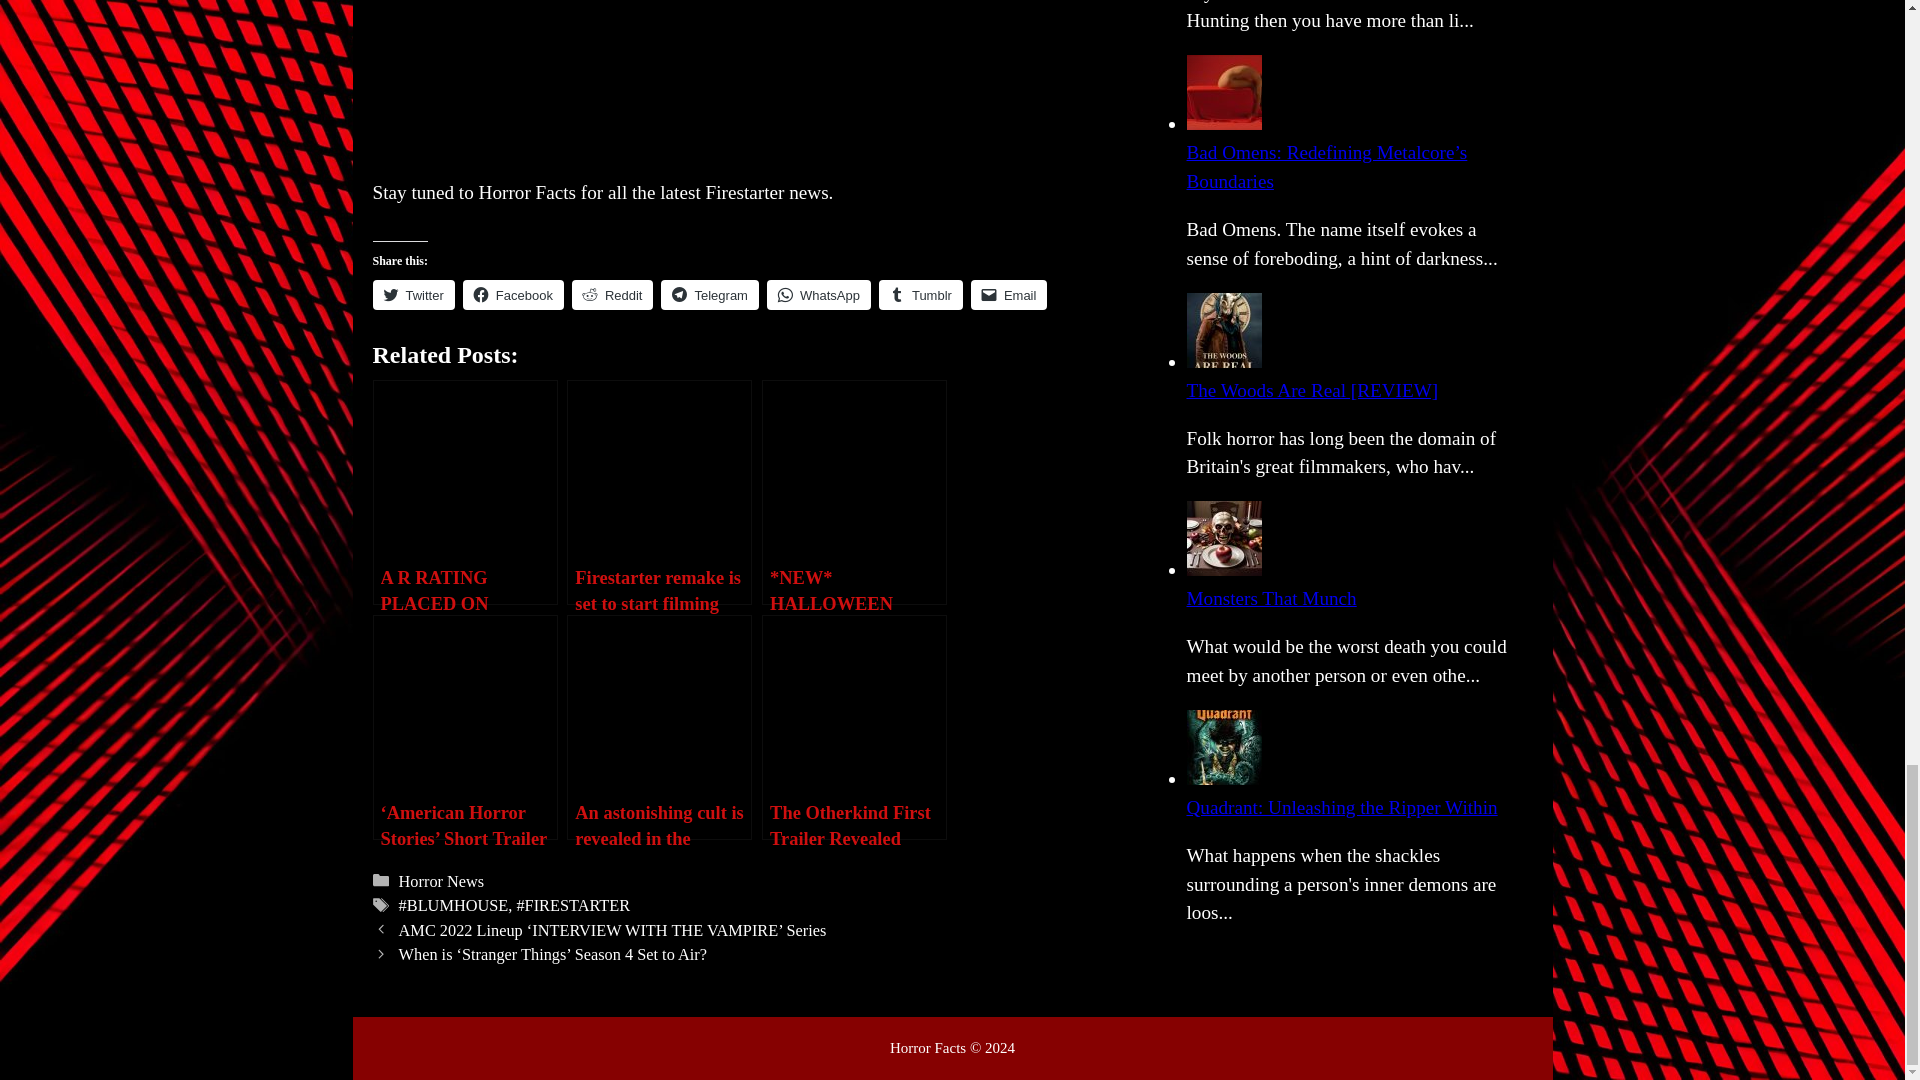 The image size is (1920, 1080). I want to click on Click to share on Facebook, so click(513, 294).